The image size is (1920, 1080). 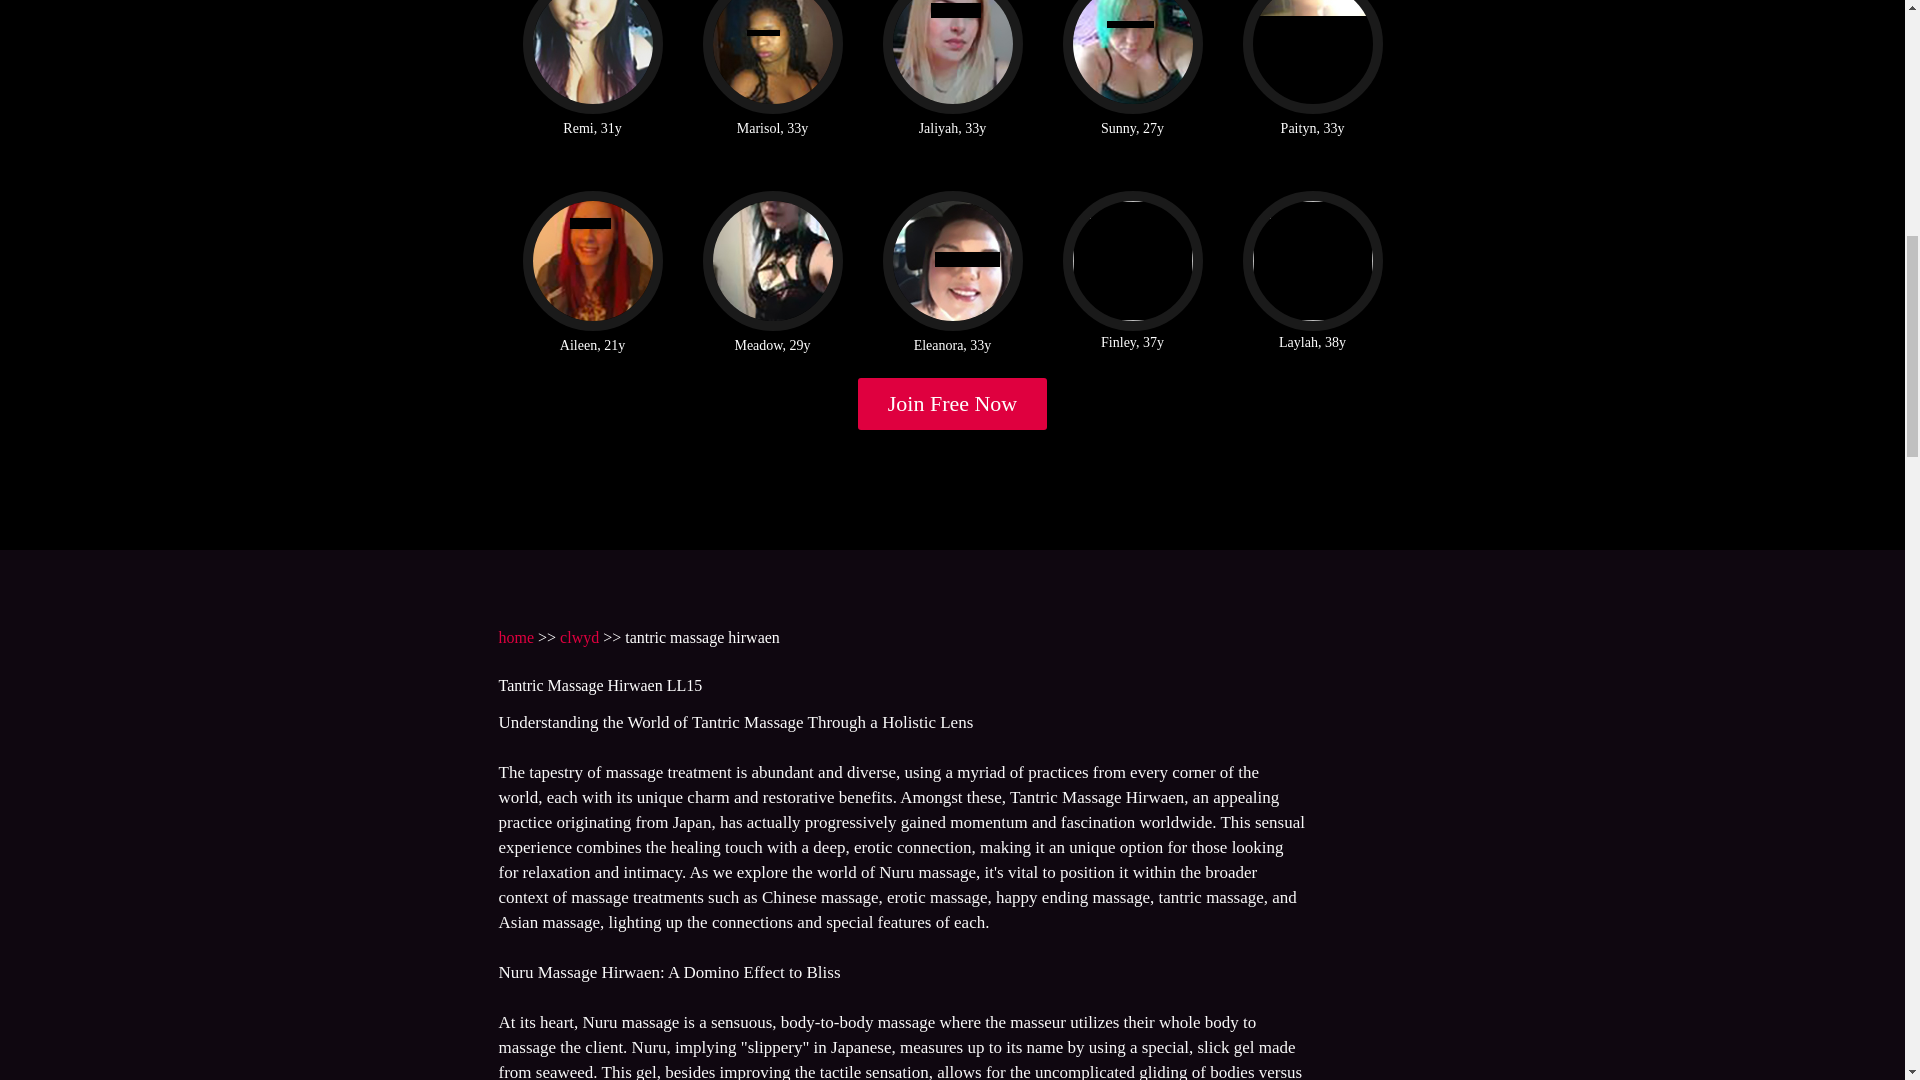 What do you see at coordinates (953, 404) in the screenshot?
I see `Join` at bounding box center [953, 404].